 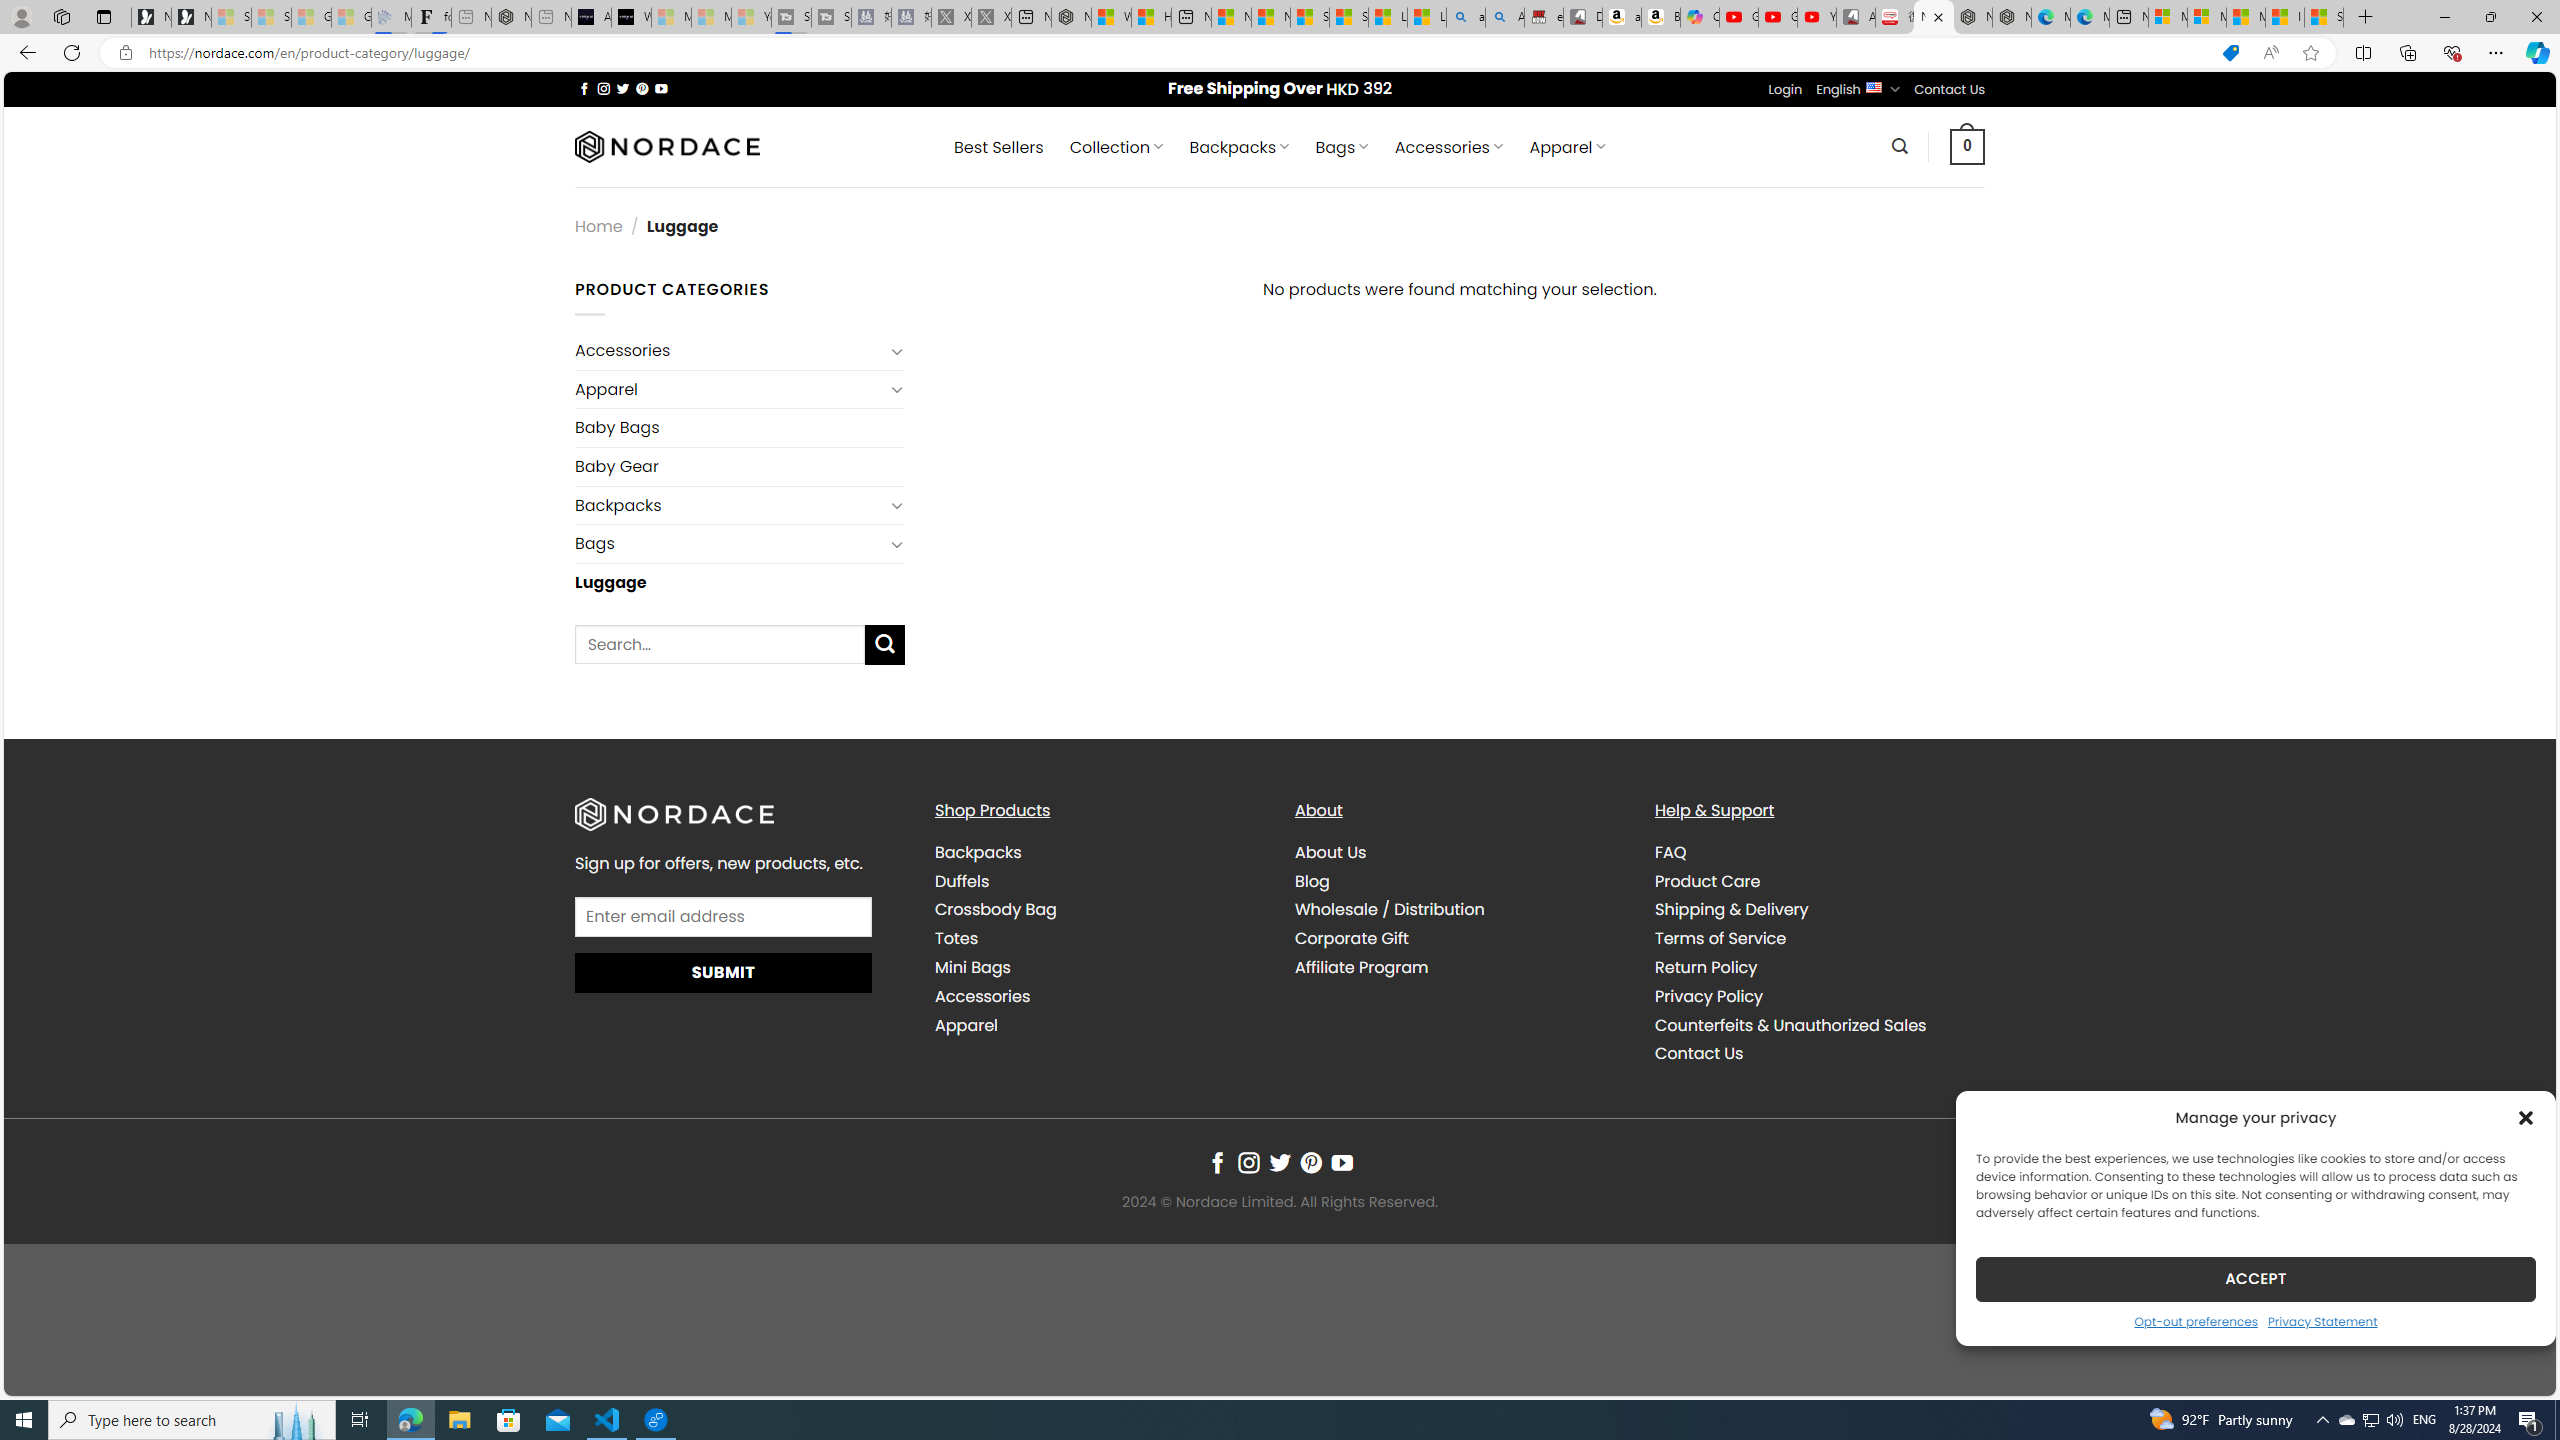 I want to click on Duffels, so click(x=962, y=880).